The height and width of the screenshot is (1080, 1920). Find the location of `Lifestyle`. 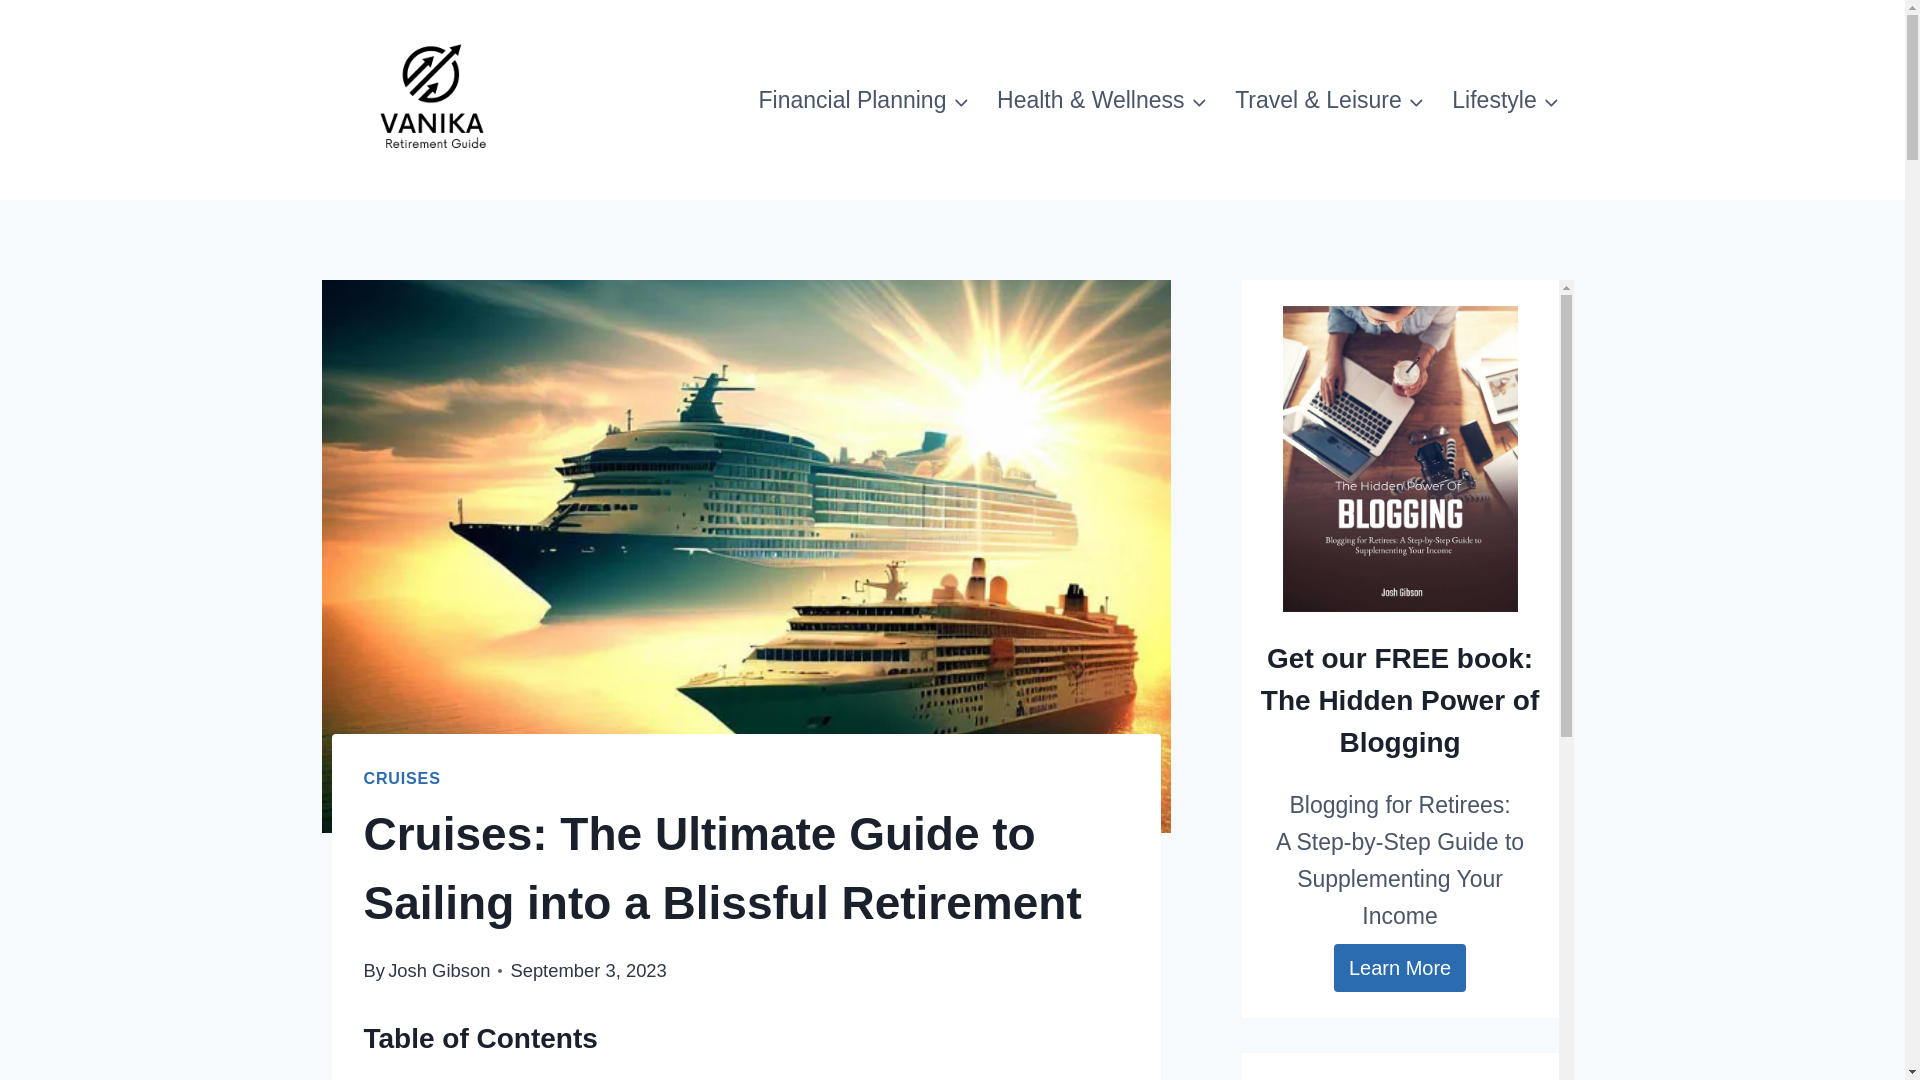

Lifestyle is located at coordinates (1506, 100).